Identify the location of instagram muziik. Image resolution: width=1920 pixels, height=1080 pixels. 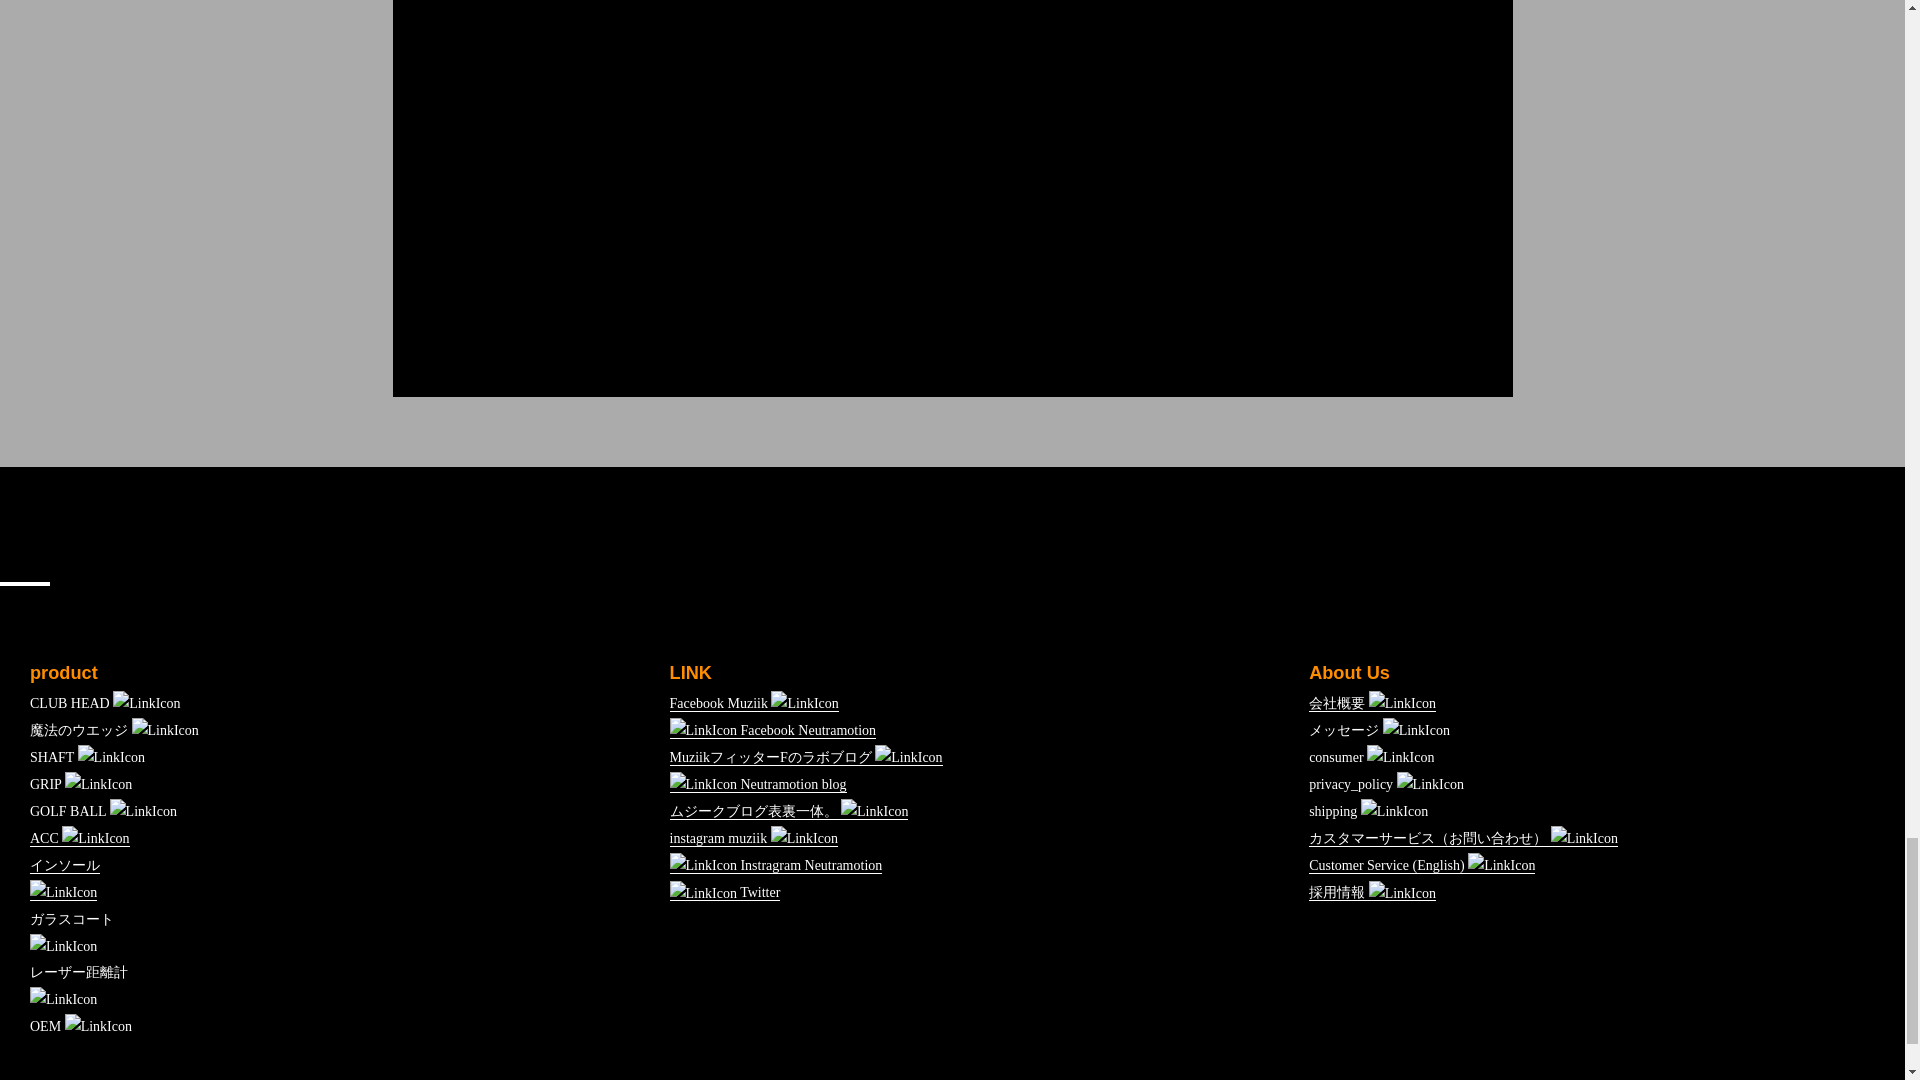
(754, 838).